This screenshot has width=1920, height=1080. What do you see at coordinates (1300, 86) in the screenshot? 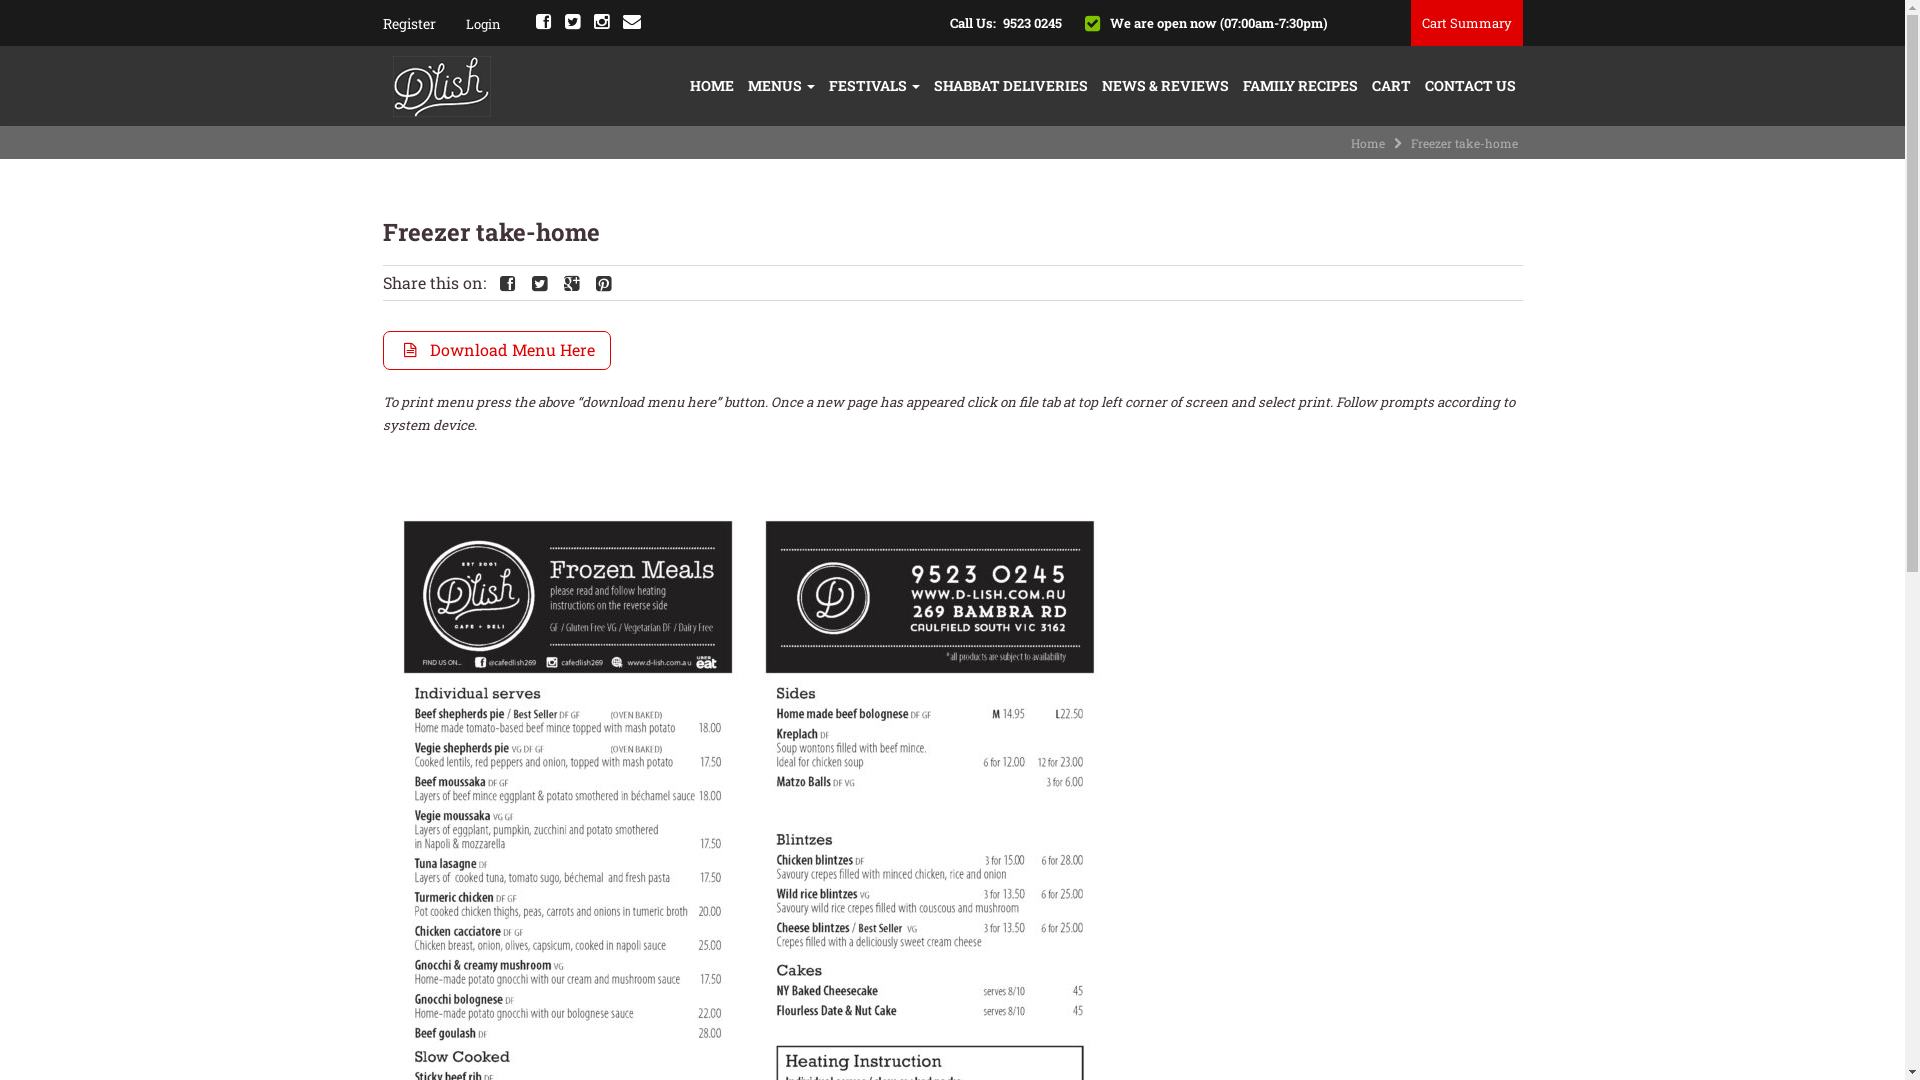
I see `FAMILY RECIPES` at bounding box center [1300, 86].